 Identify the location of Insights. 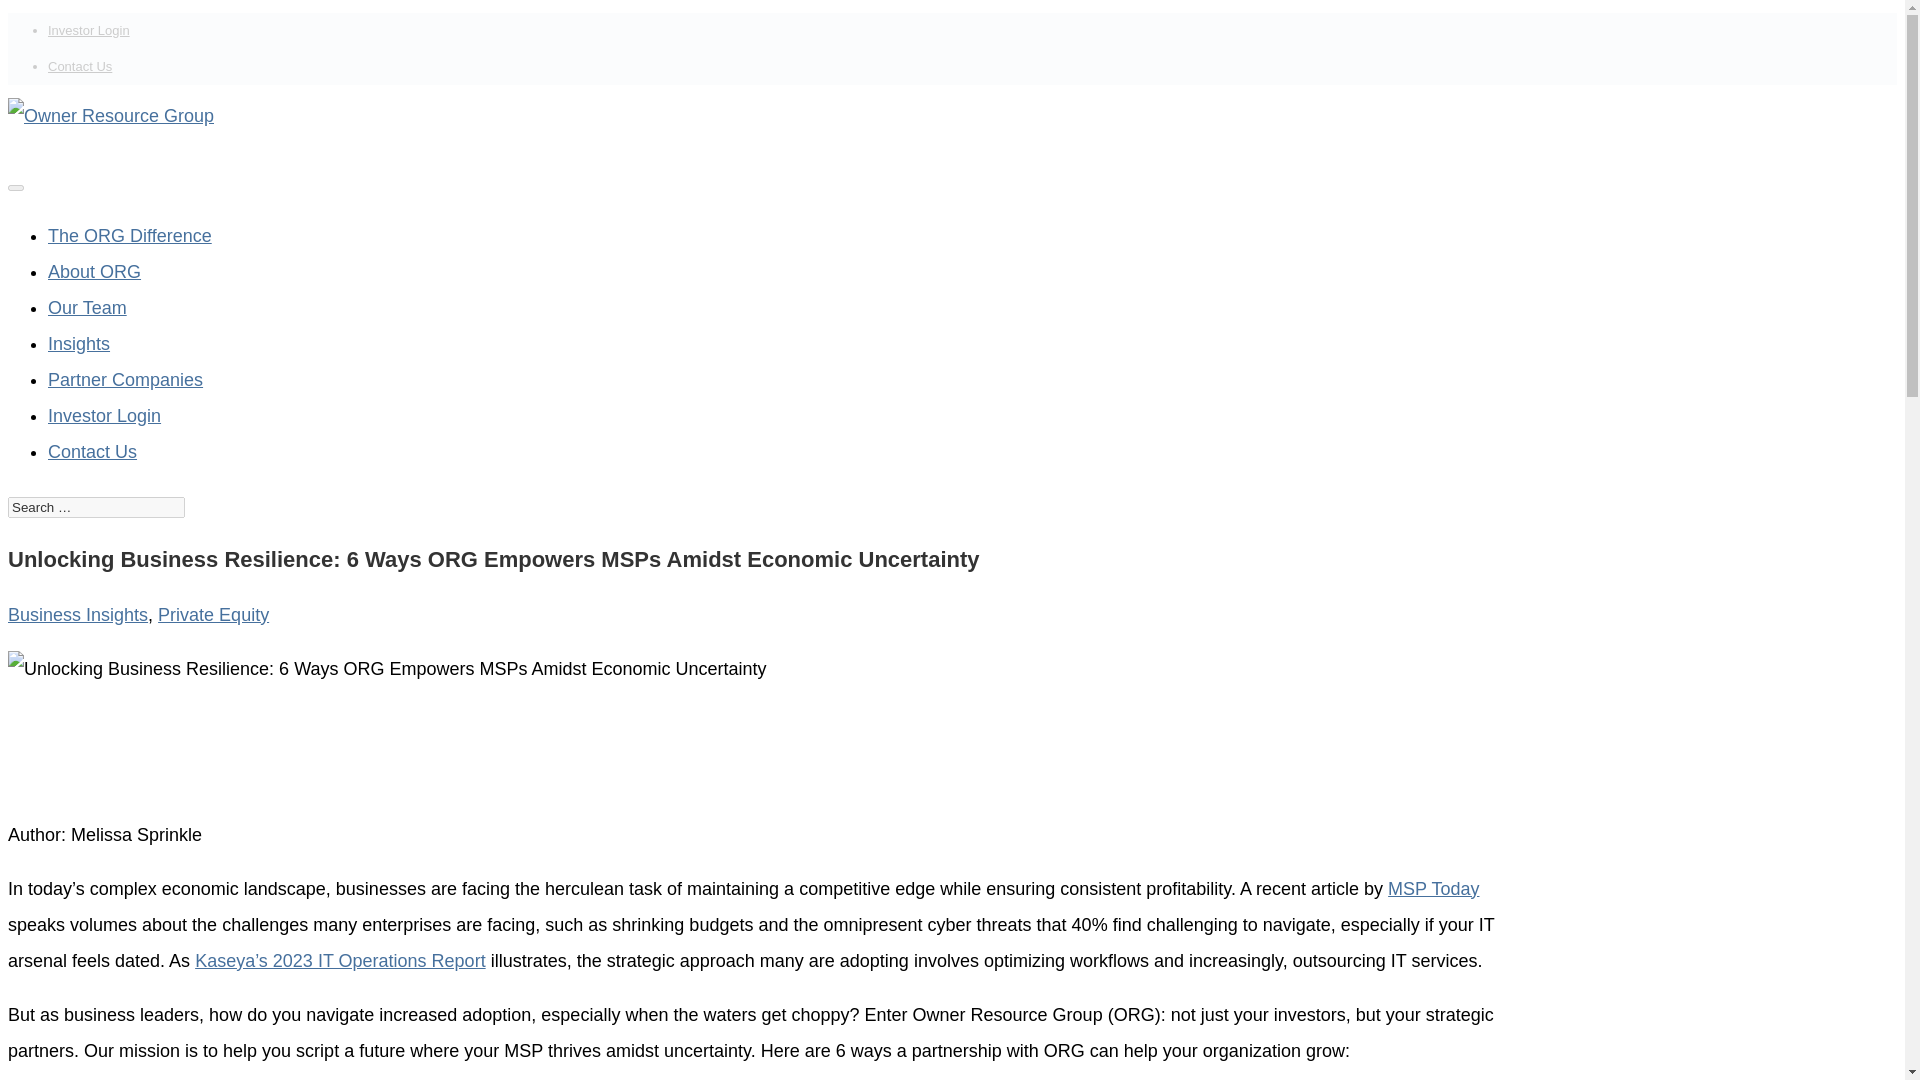
(78, 344).